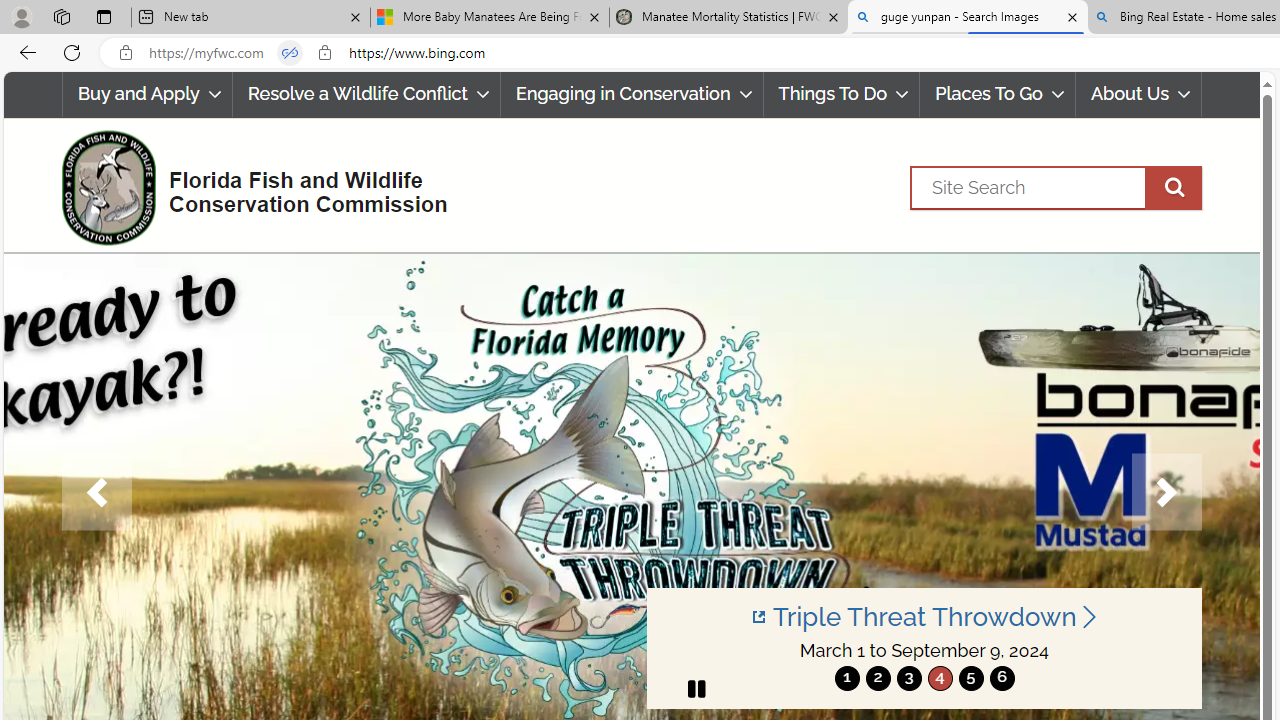  I want to click on About Us, so click(1138, 94).